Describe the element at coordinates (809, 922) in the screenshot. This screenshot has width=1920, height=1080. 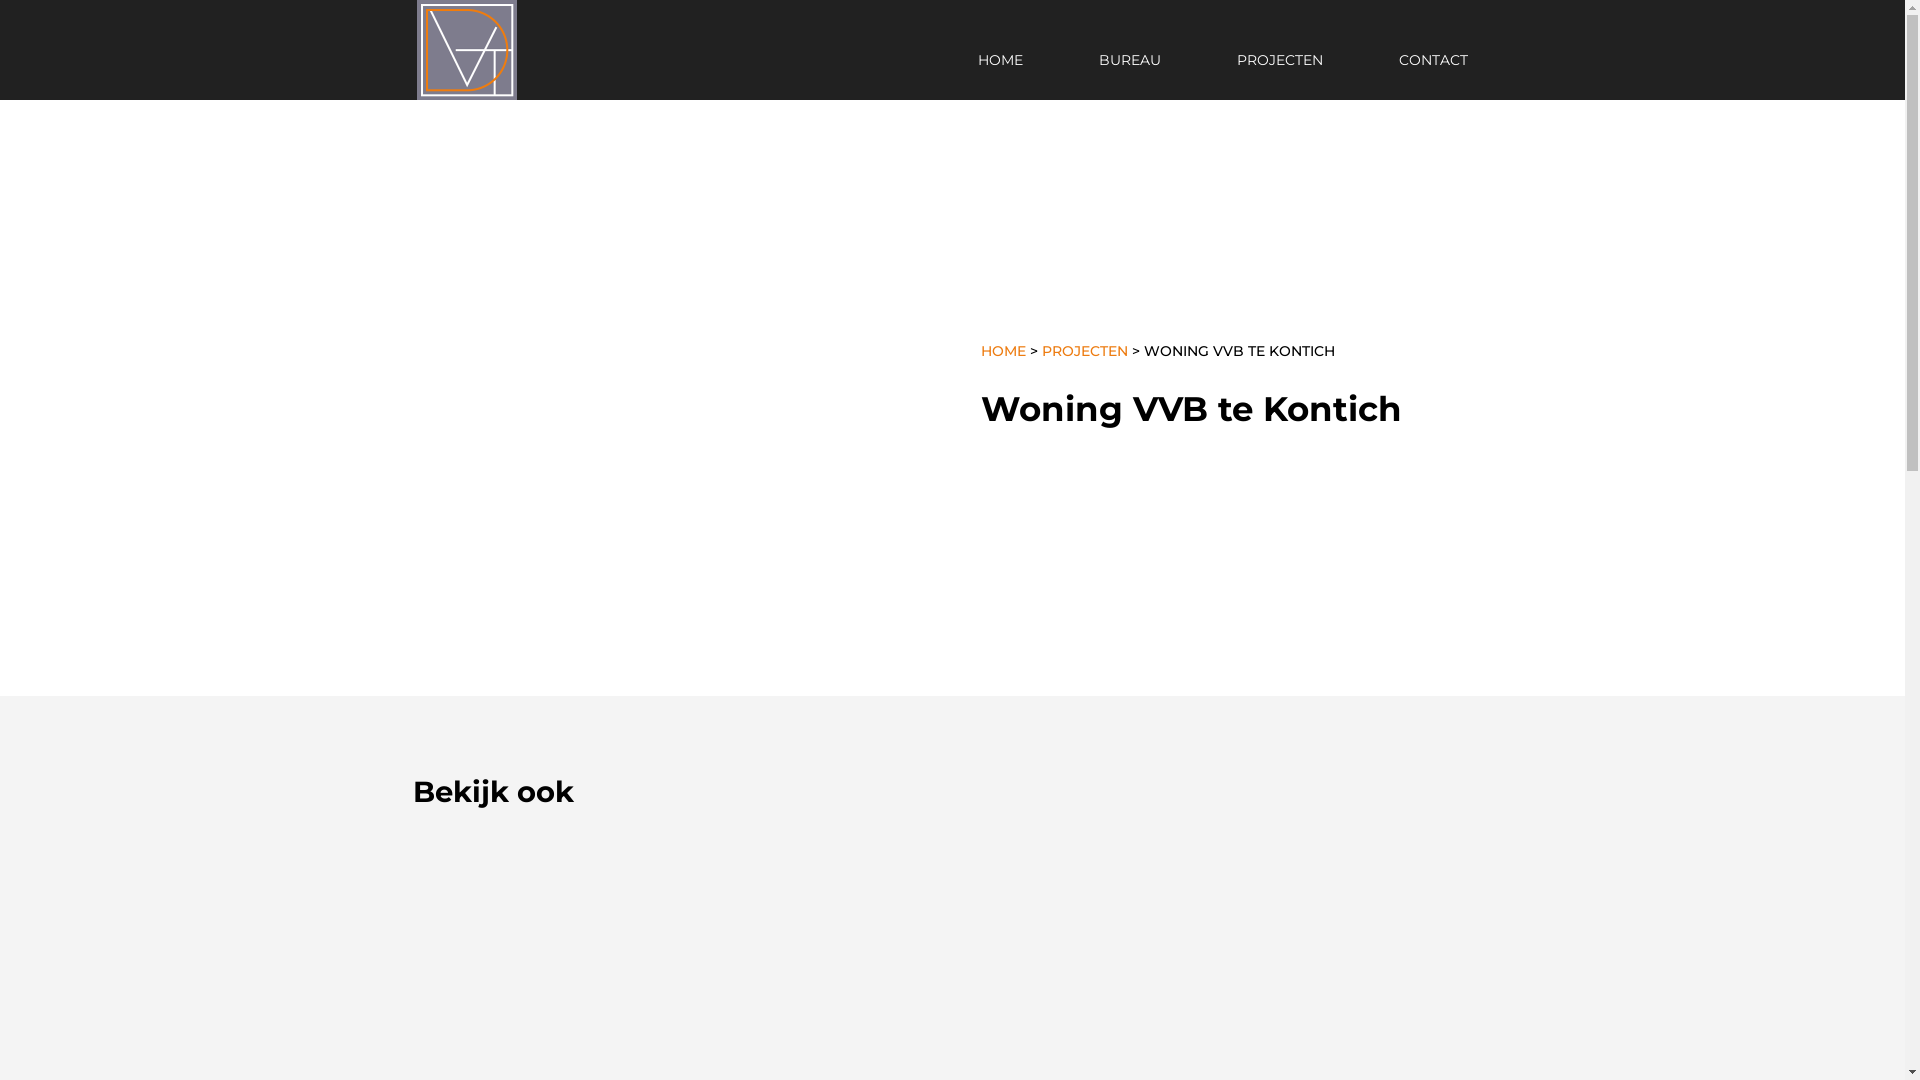
I see `Woning WD te Humbeek` at that location.